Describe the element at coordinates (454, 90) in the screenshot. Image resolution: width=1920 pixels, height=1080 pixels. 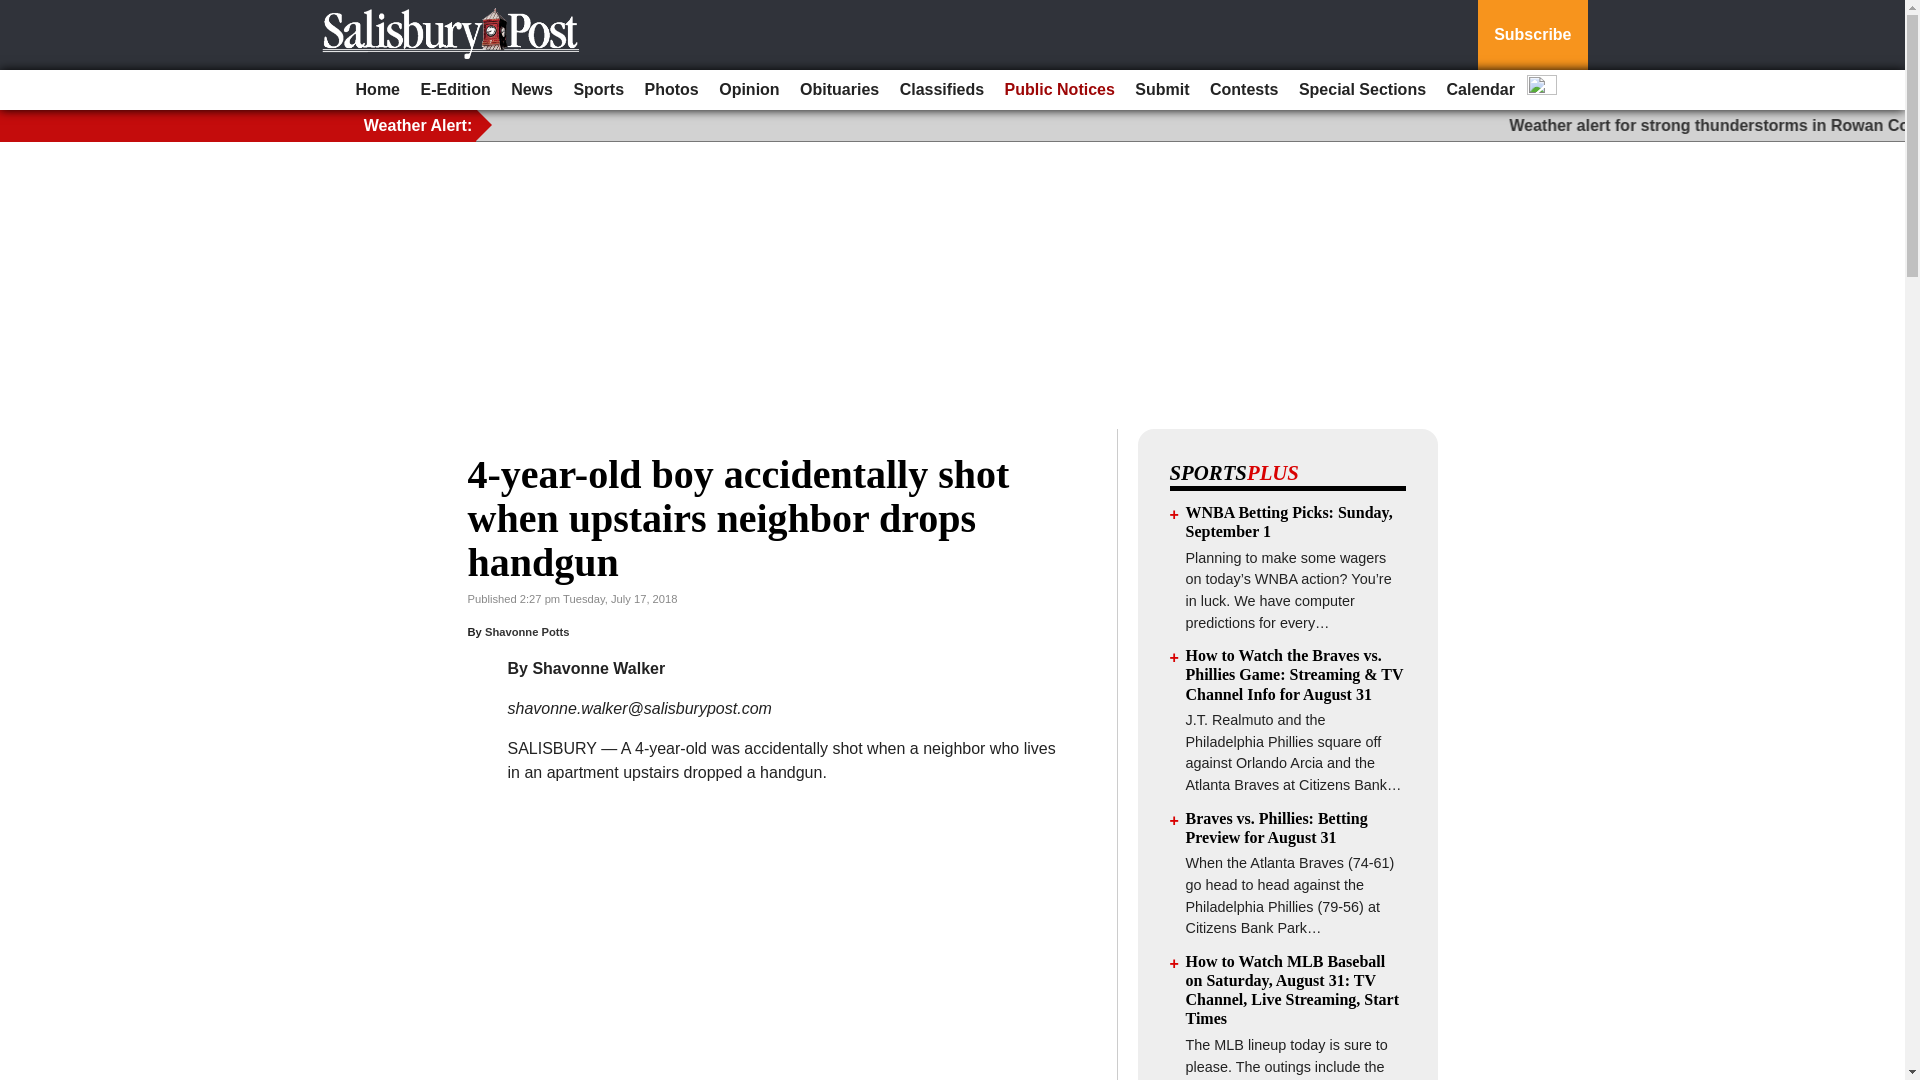
I see `E-Edition` at that location.